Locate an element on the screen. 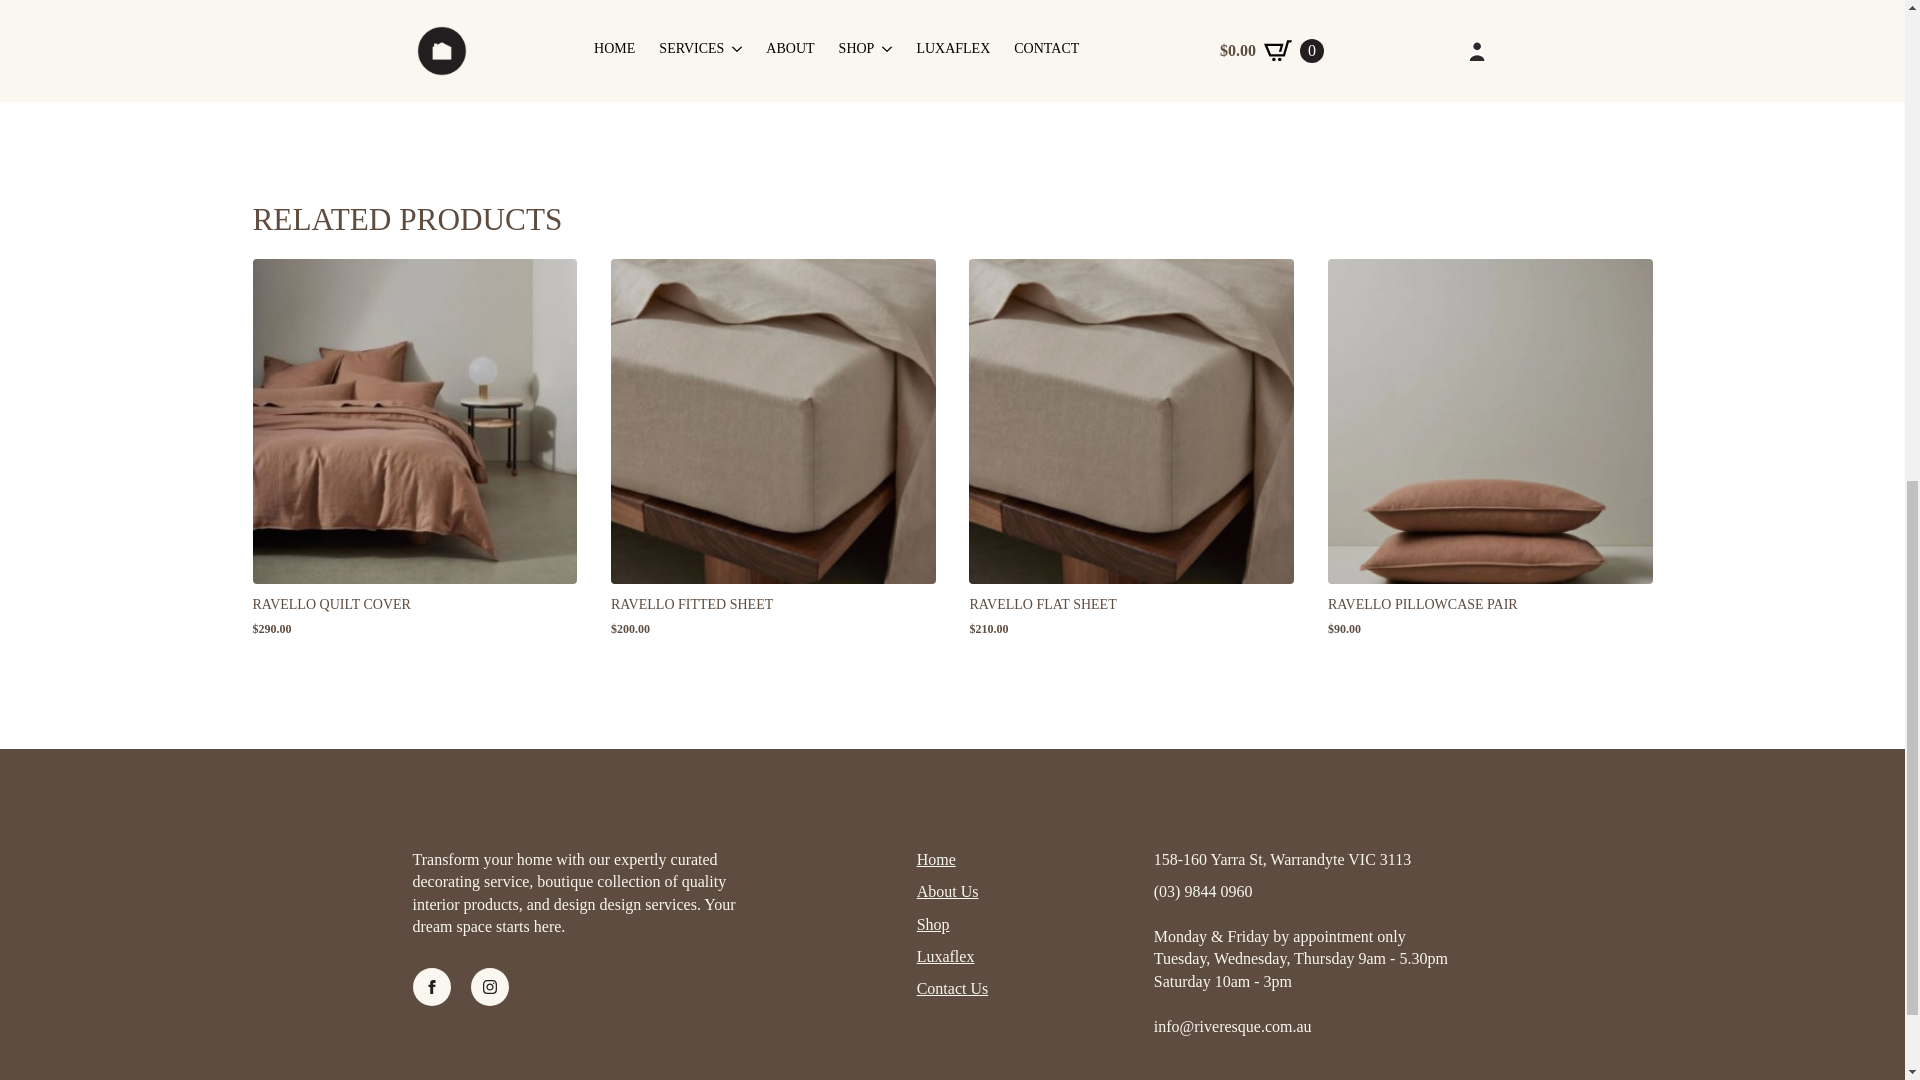 This screenshot has width=1920, height=1080. About Us is located at coordinates (948, 892).